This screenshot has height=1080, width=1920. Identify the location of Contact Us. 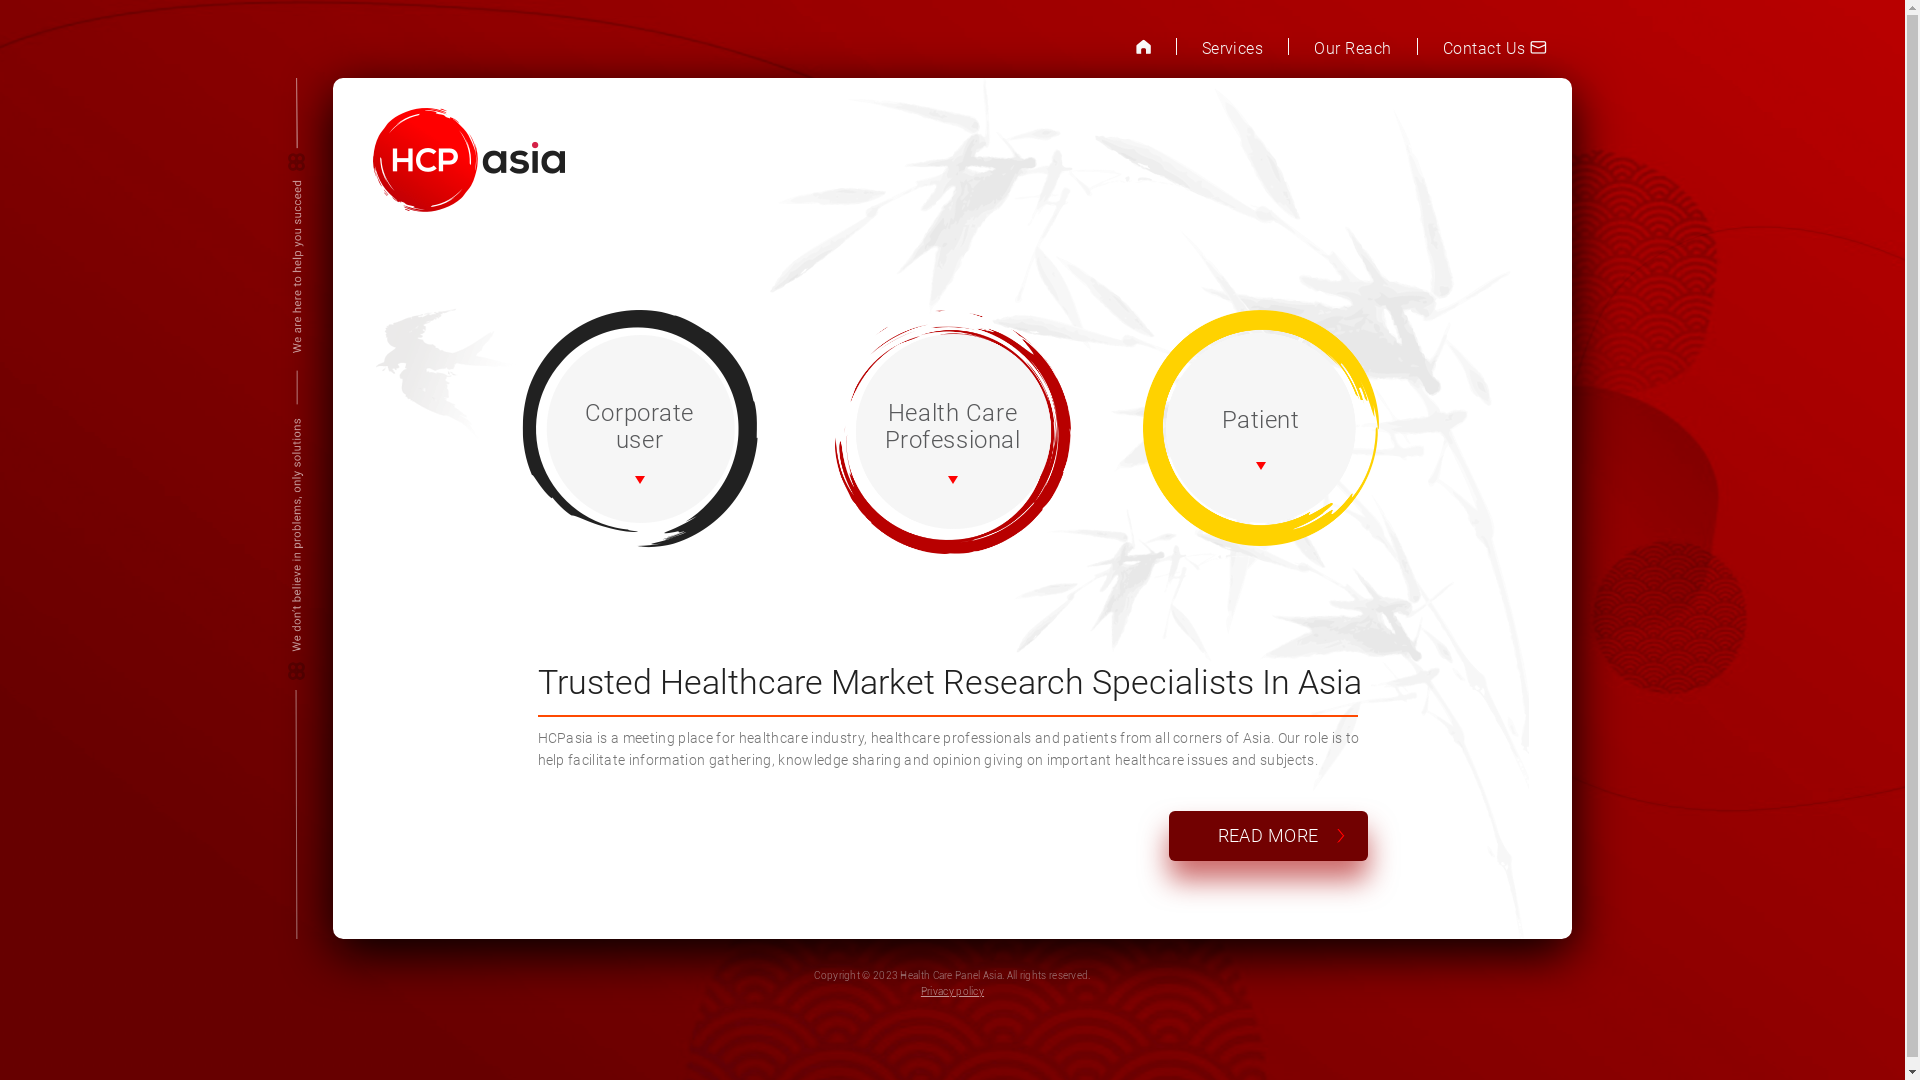
(1495, 48).